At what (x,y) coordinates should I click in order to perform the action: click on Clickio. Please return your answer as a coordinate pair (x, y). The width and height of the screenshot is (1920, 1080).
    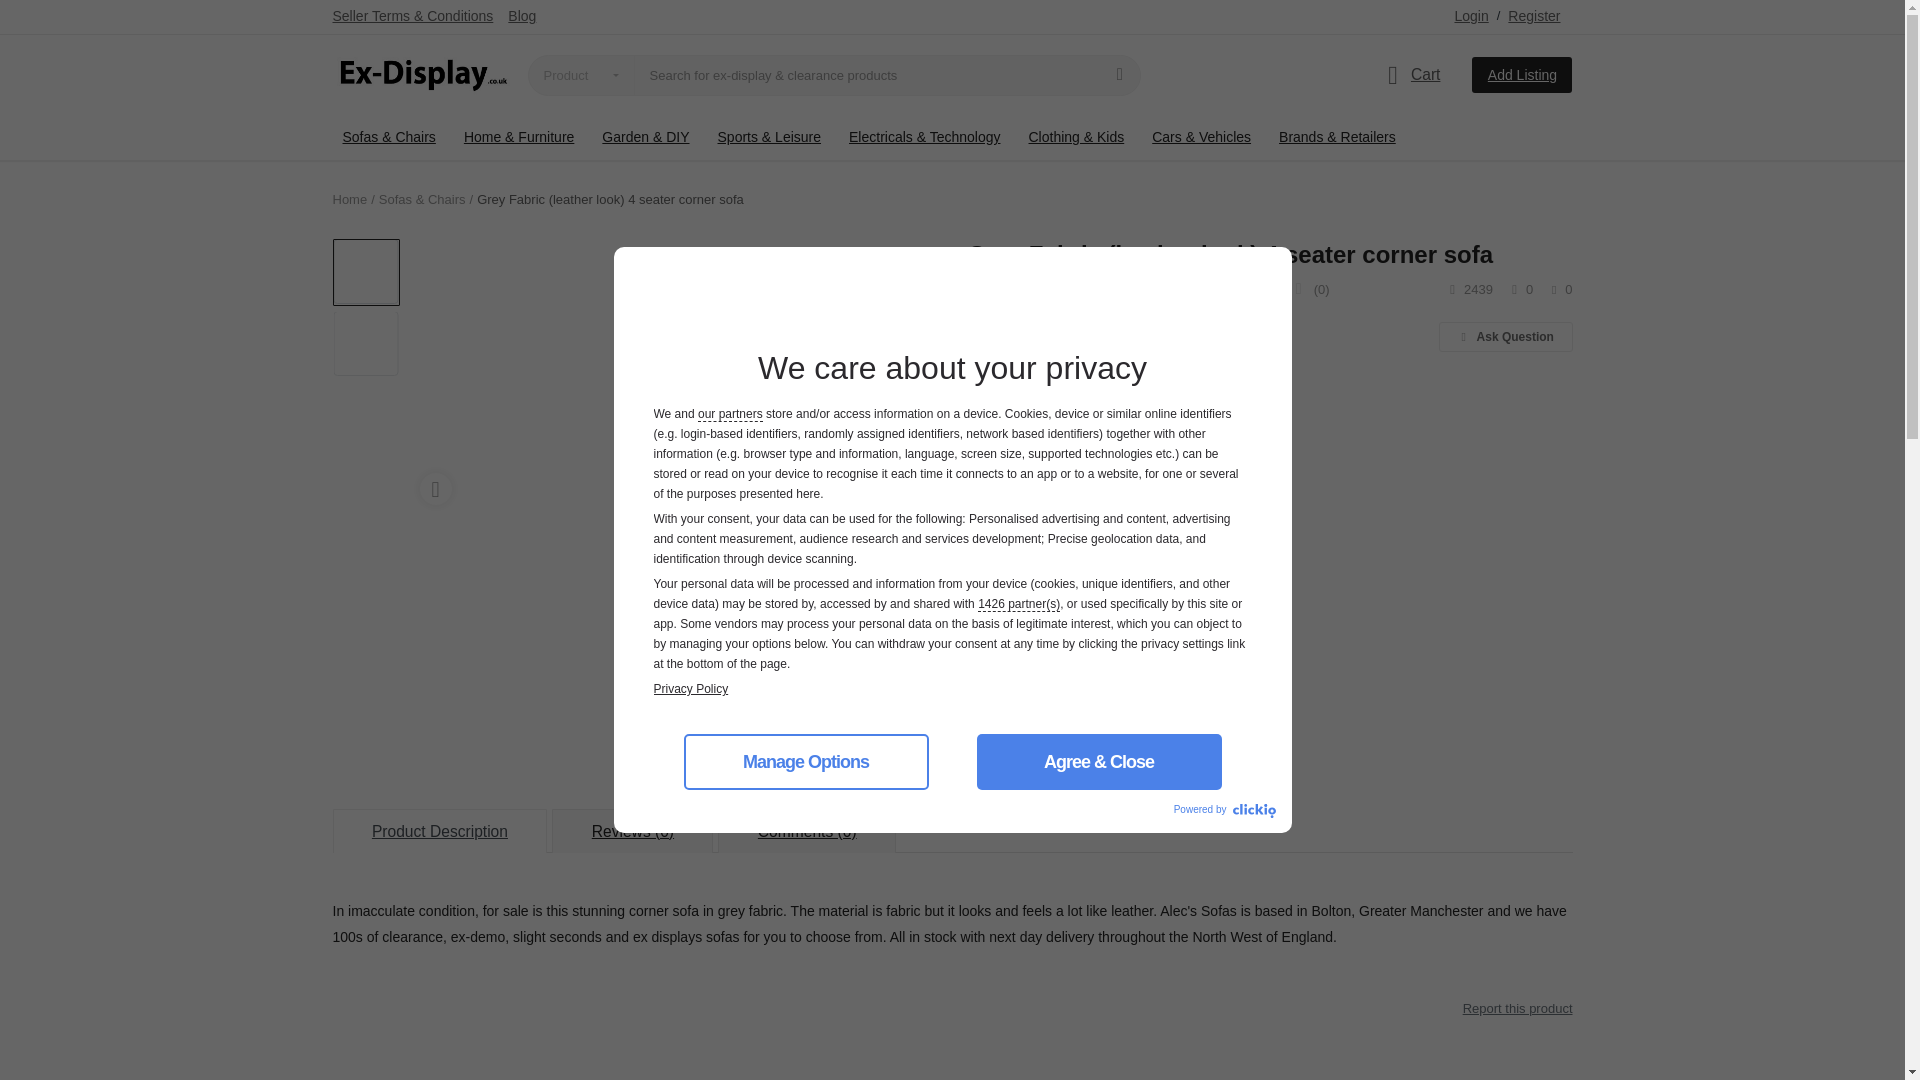
    Looking at the image, I should click on (1253, 810).